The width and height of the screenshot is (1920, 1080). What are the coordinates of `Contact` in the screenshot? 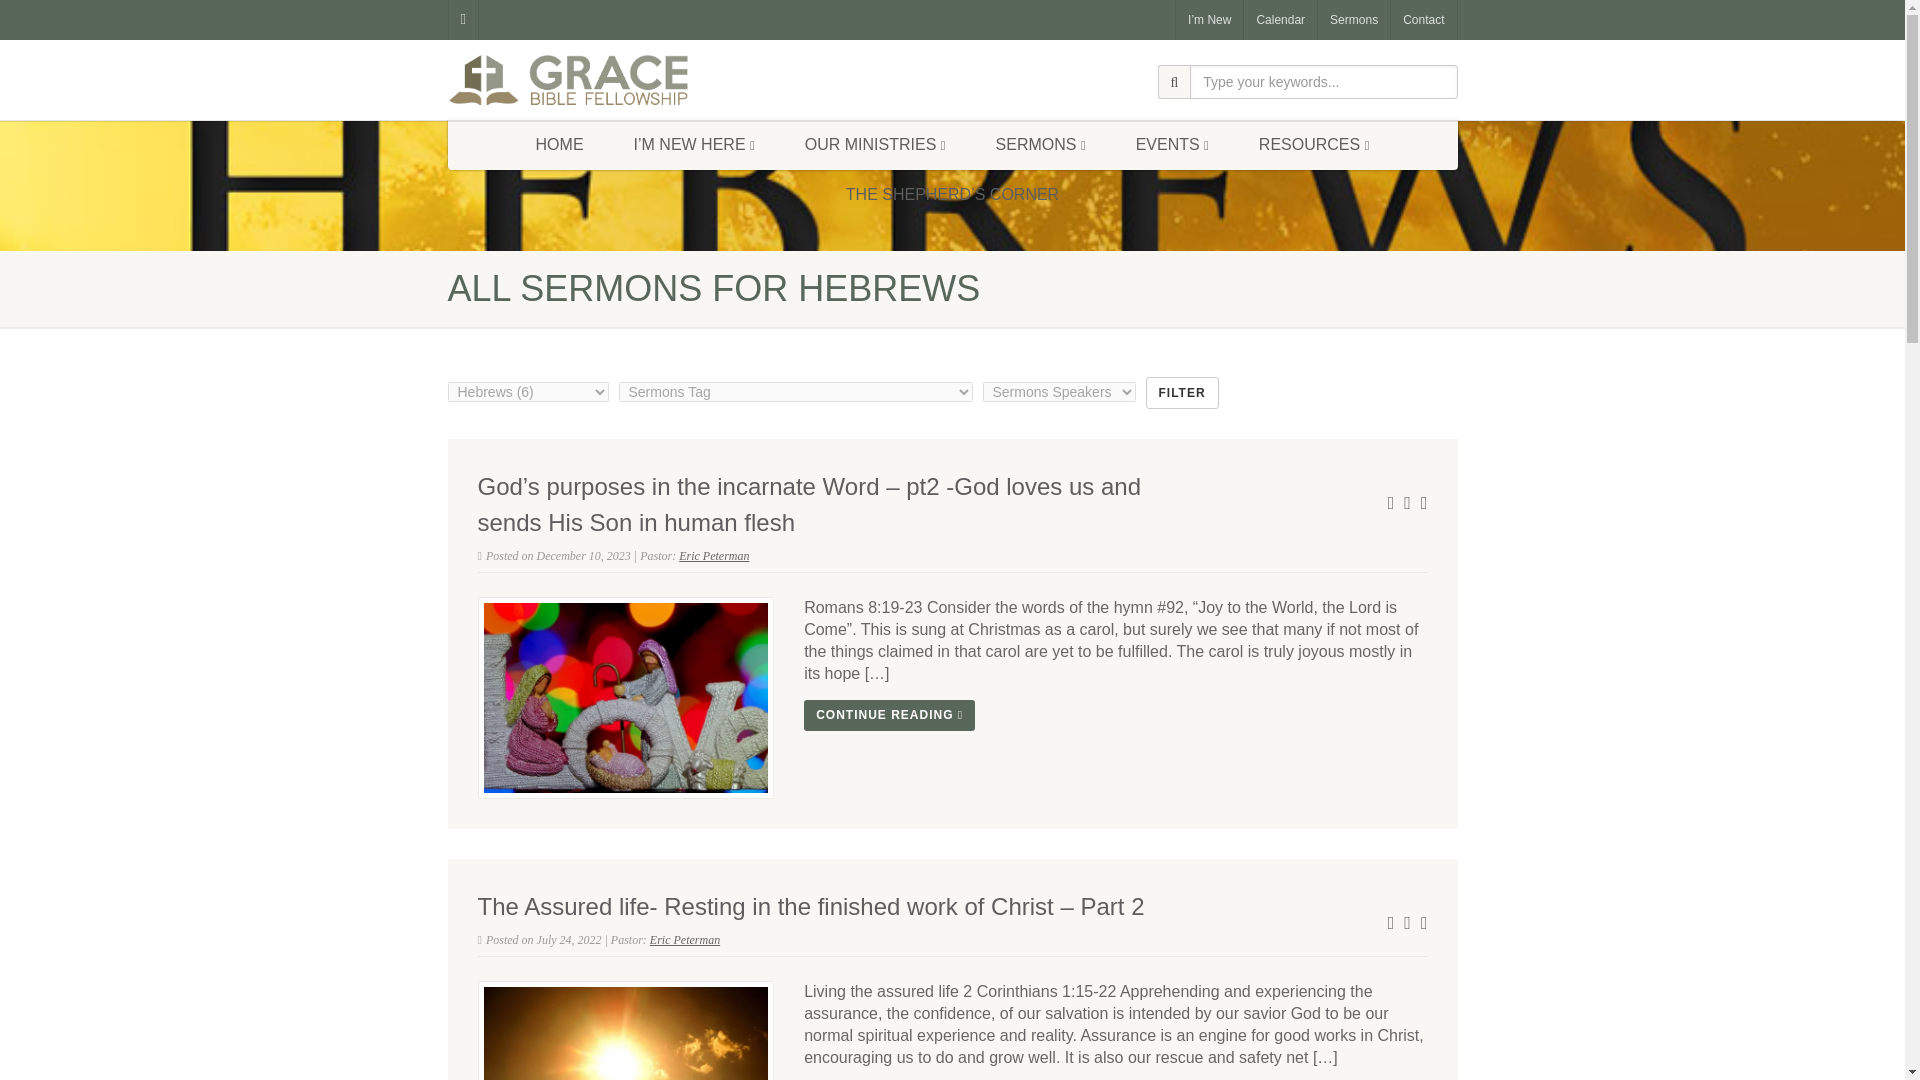 It's located at (1424, 20).